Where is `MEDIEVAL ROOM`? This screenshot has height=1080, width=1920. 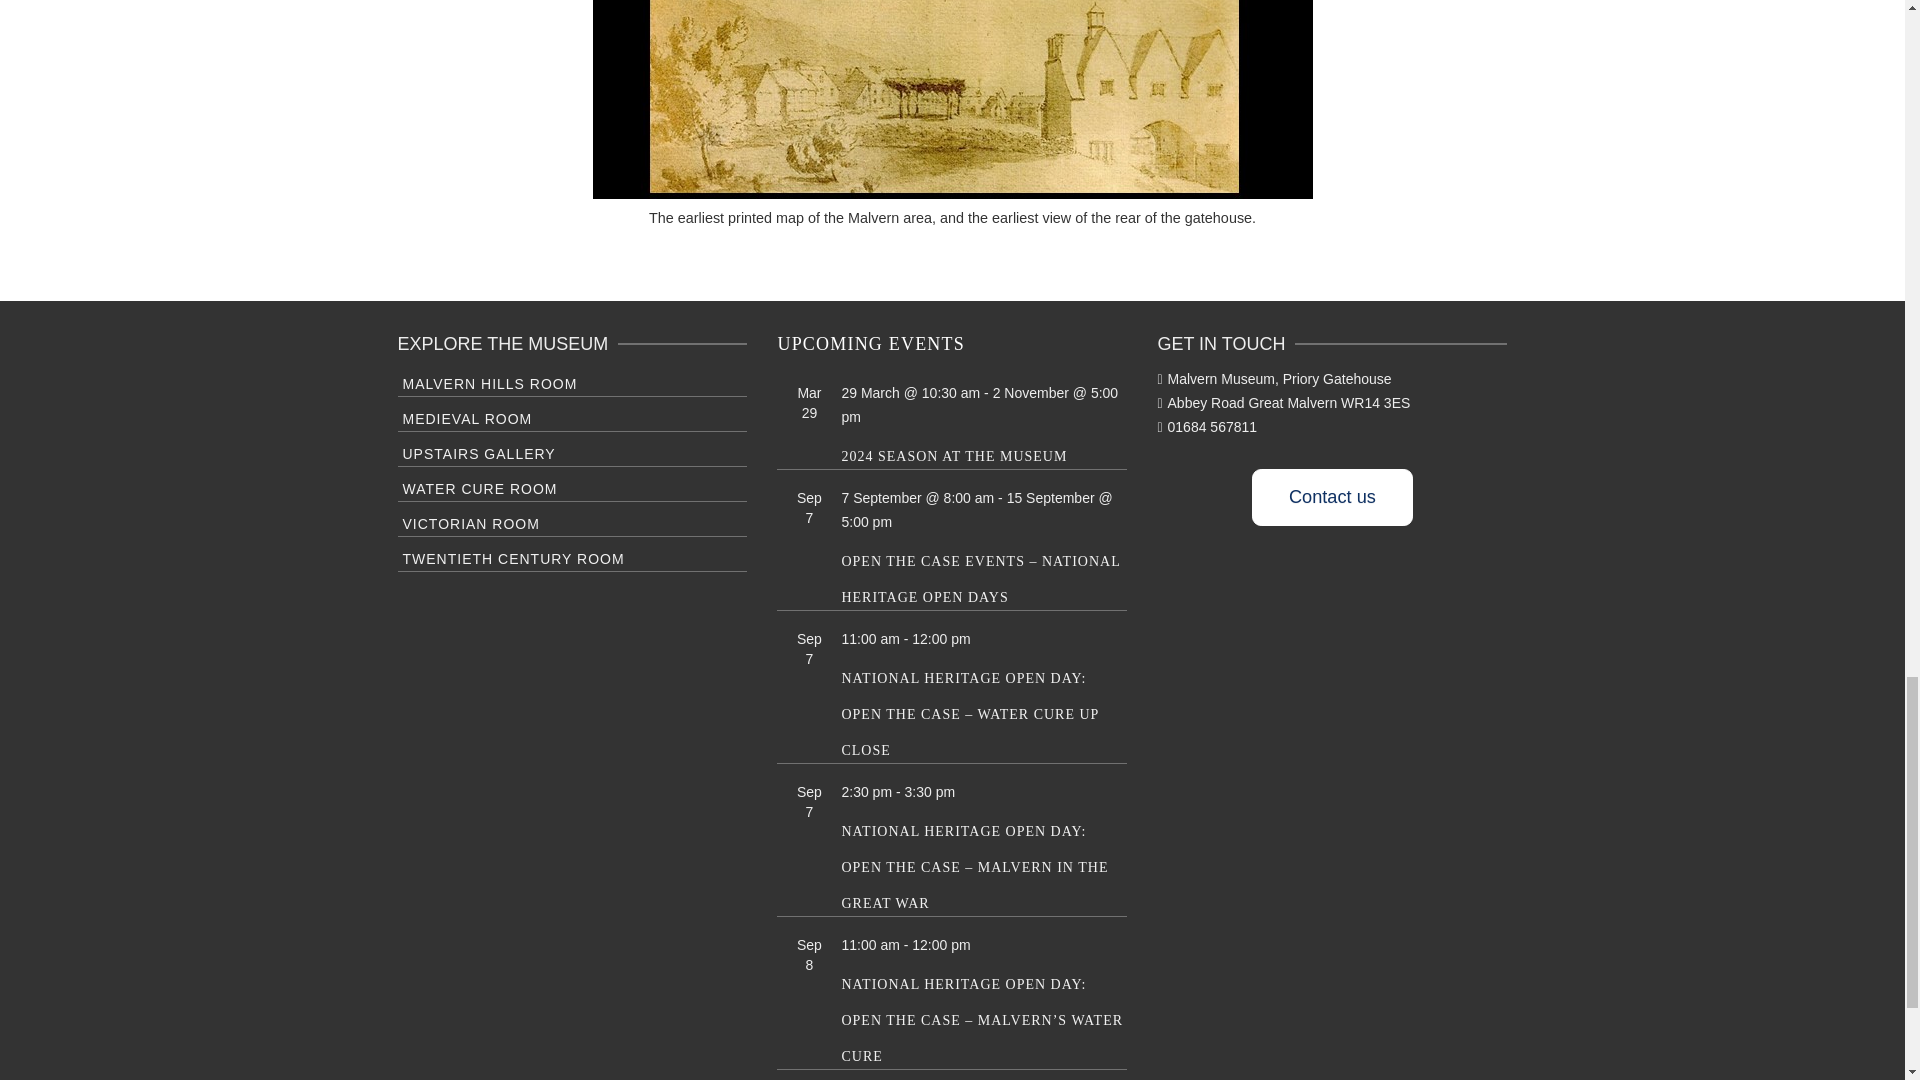 MEDIEVAL ROOM is located at coordinates (572, 416).